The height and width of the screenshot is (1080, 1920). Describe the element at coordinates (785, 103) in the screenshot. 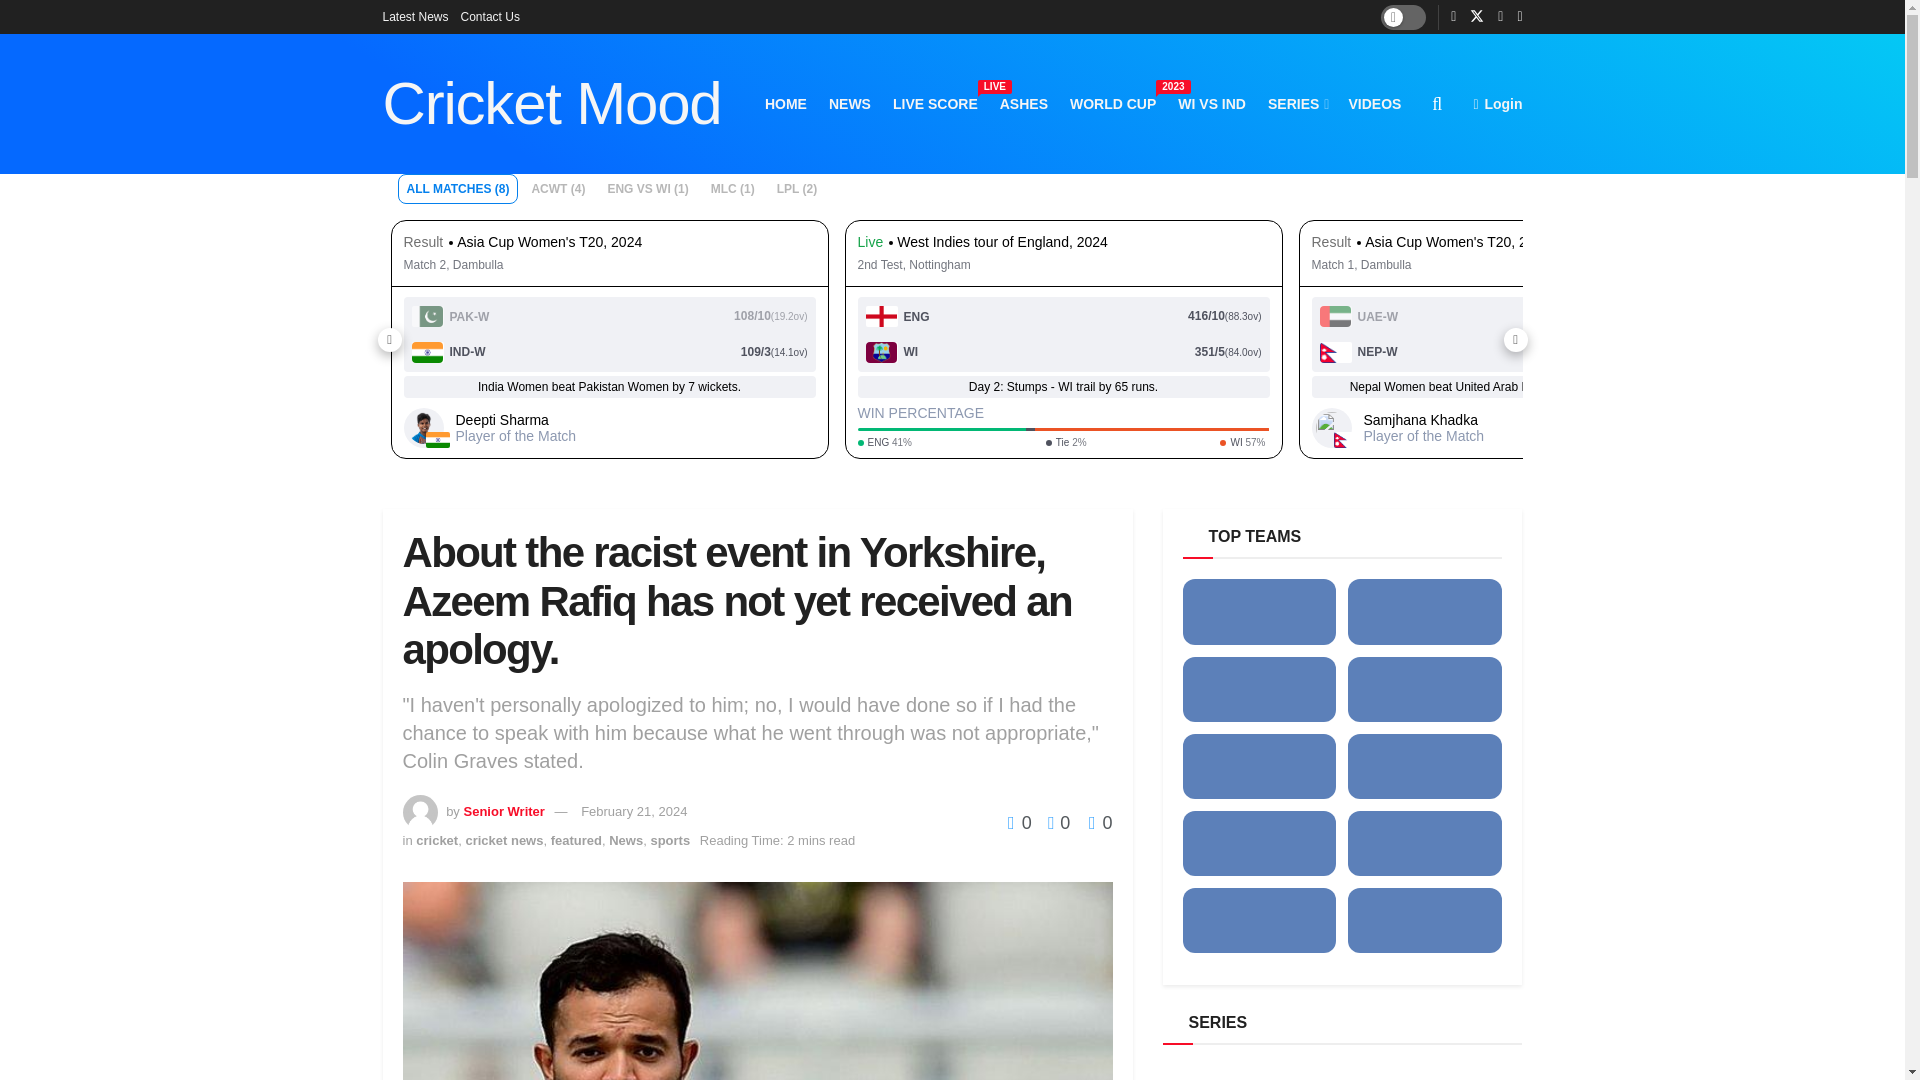

I see `Cricket Mood` at that location.